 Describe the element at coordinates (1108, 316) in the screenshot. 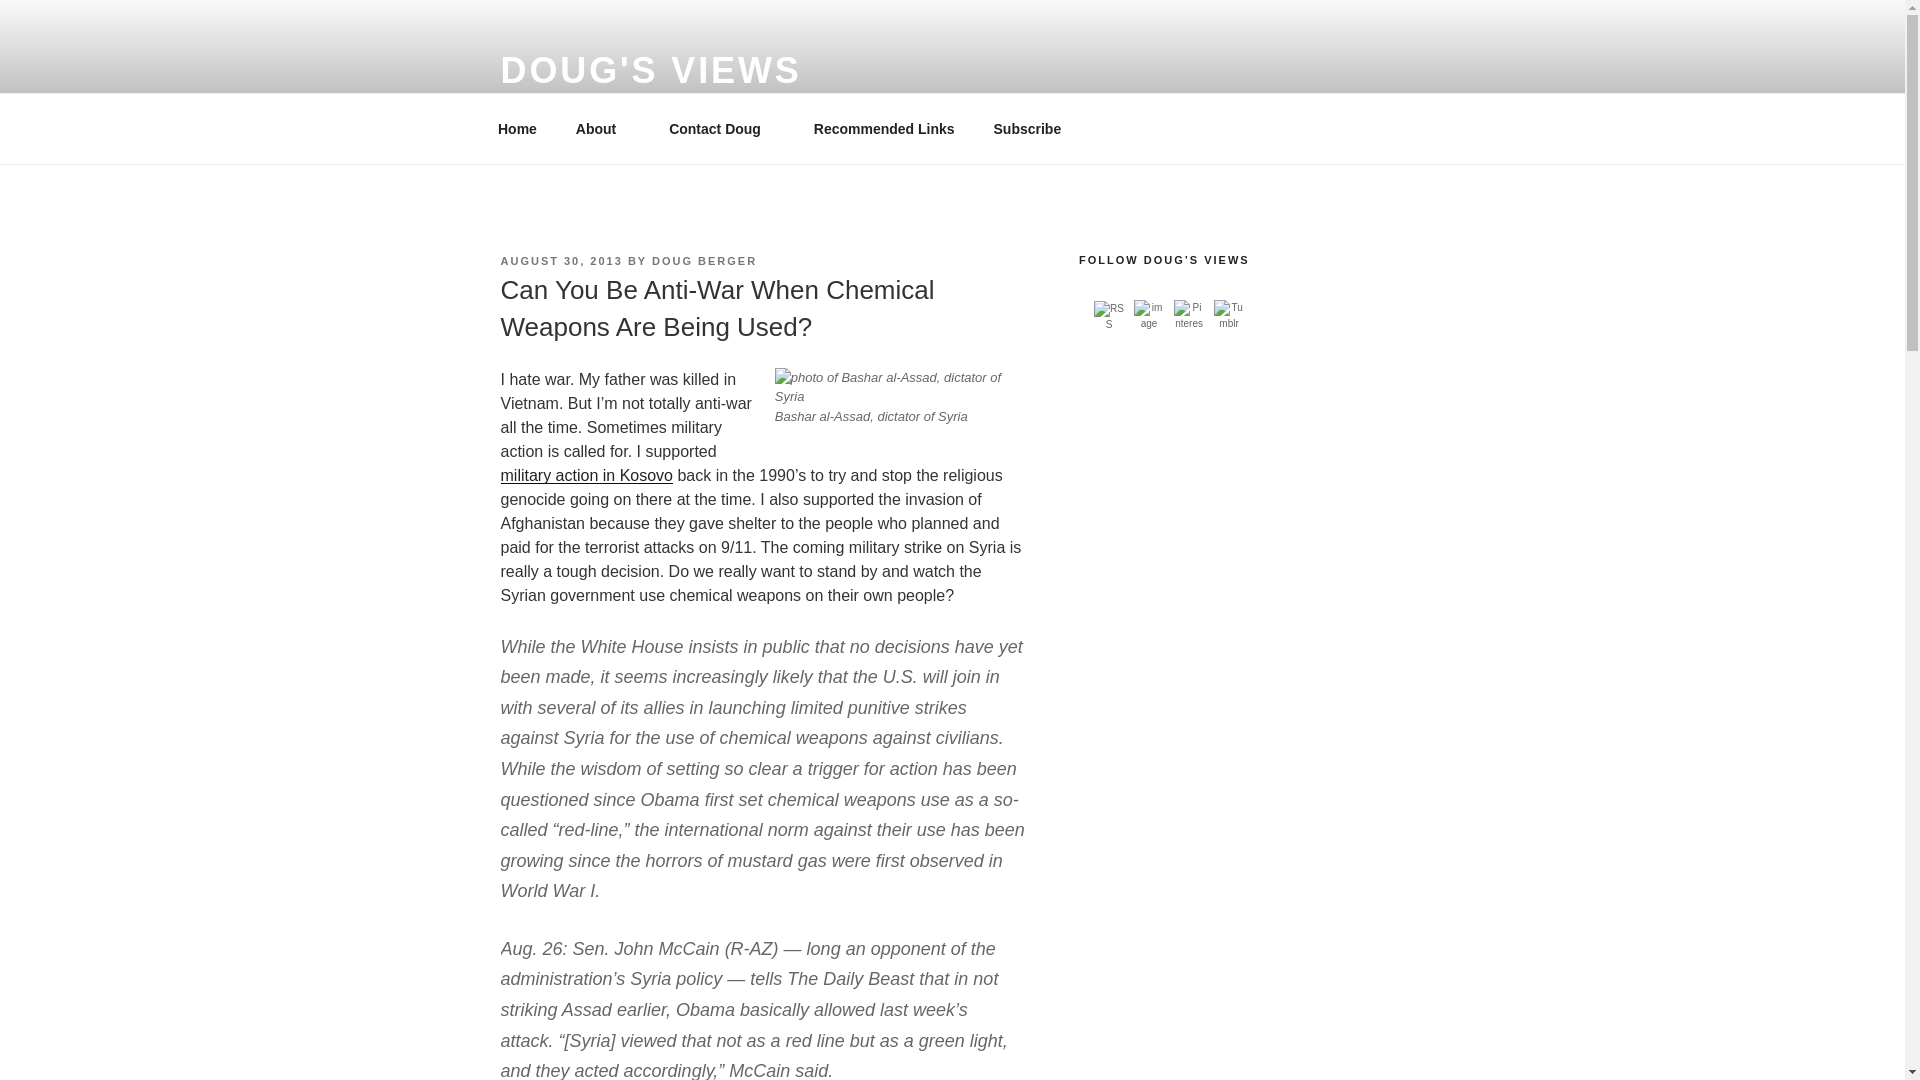

I see `Follow My Feed` at that location.